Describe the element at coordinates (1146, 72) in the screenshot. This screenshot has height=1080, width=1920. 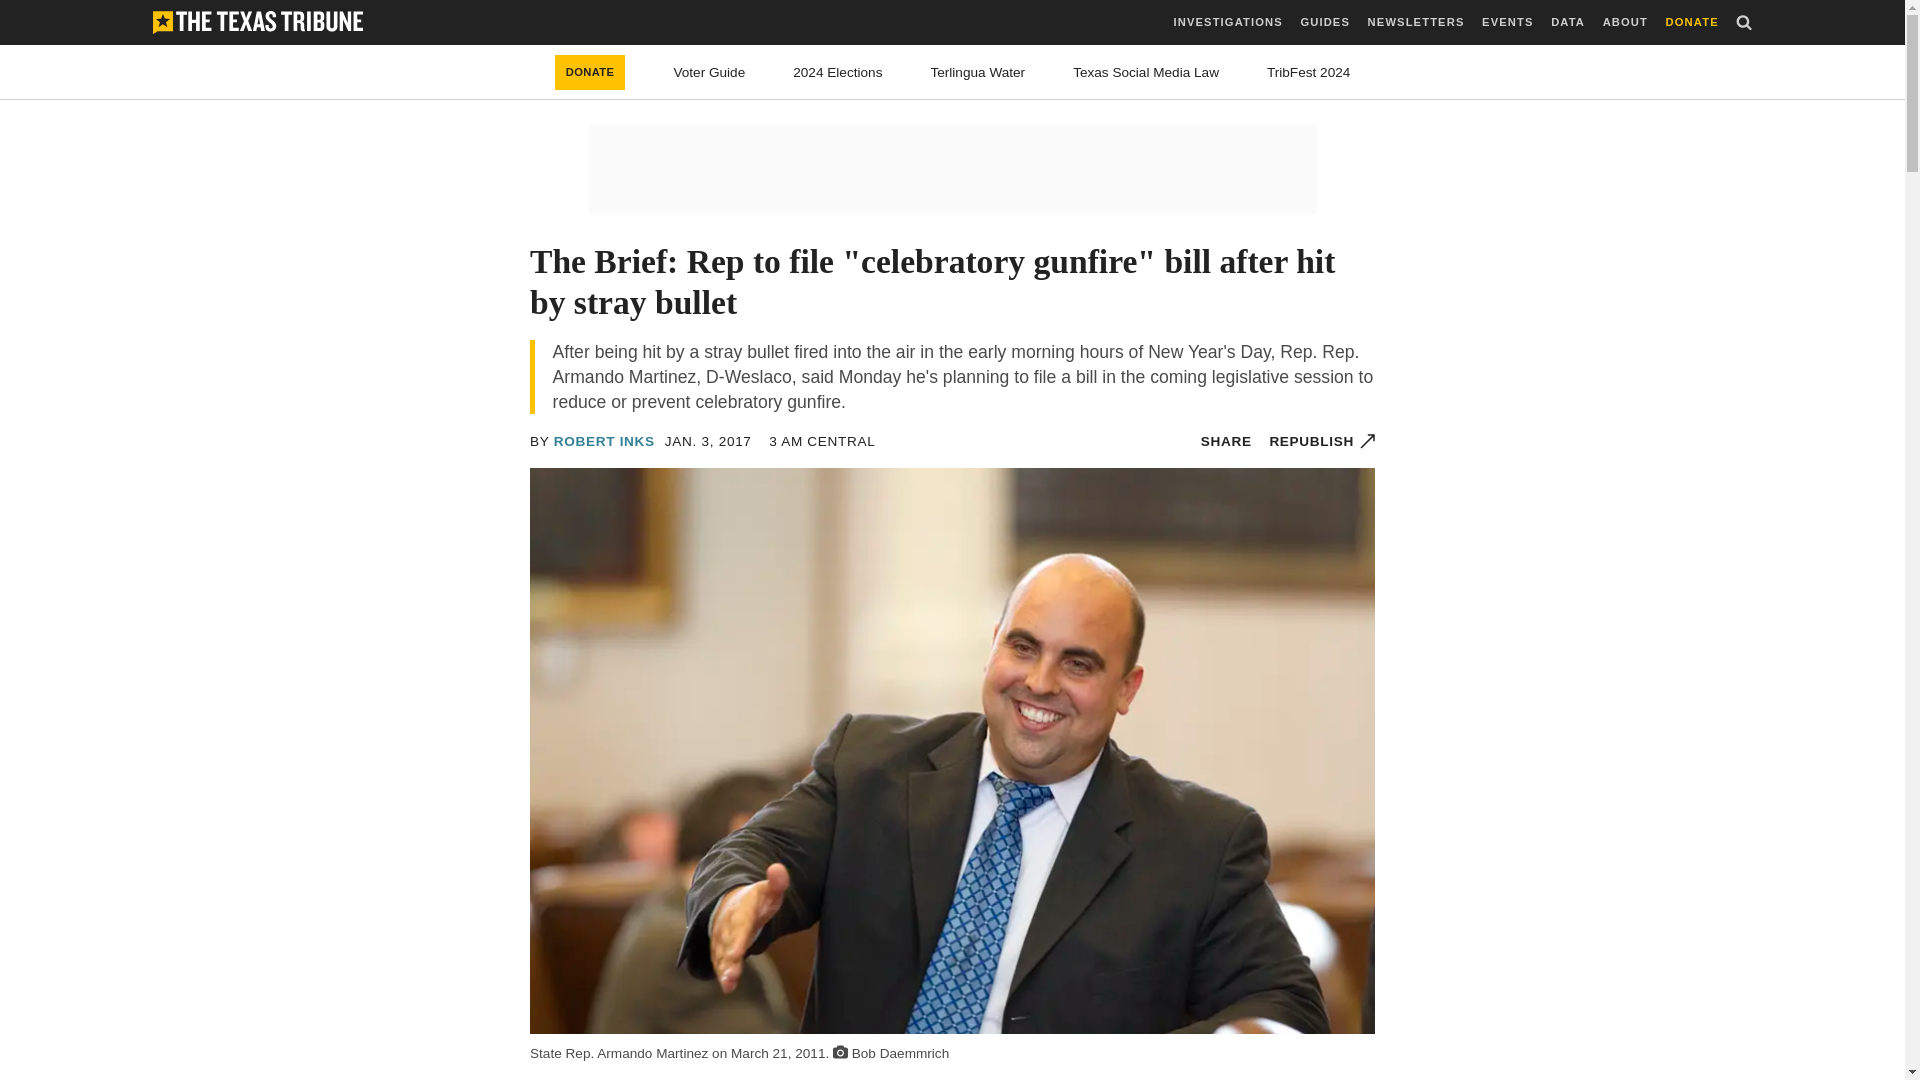
I see `Texas Social Media Law` at that location.